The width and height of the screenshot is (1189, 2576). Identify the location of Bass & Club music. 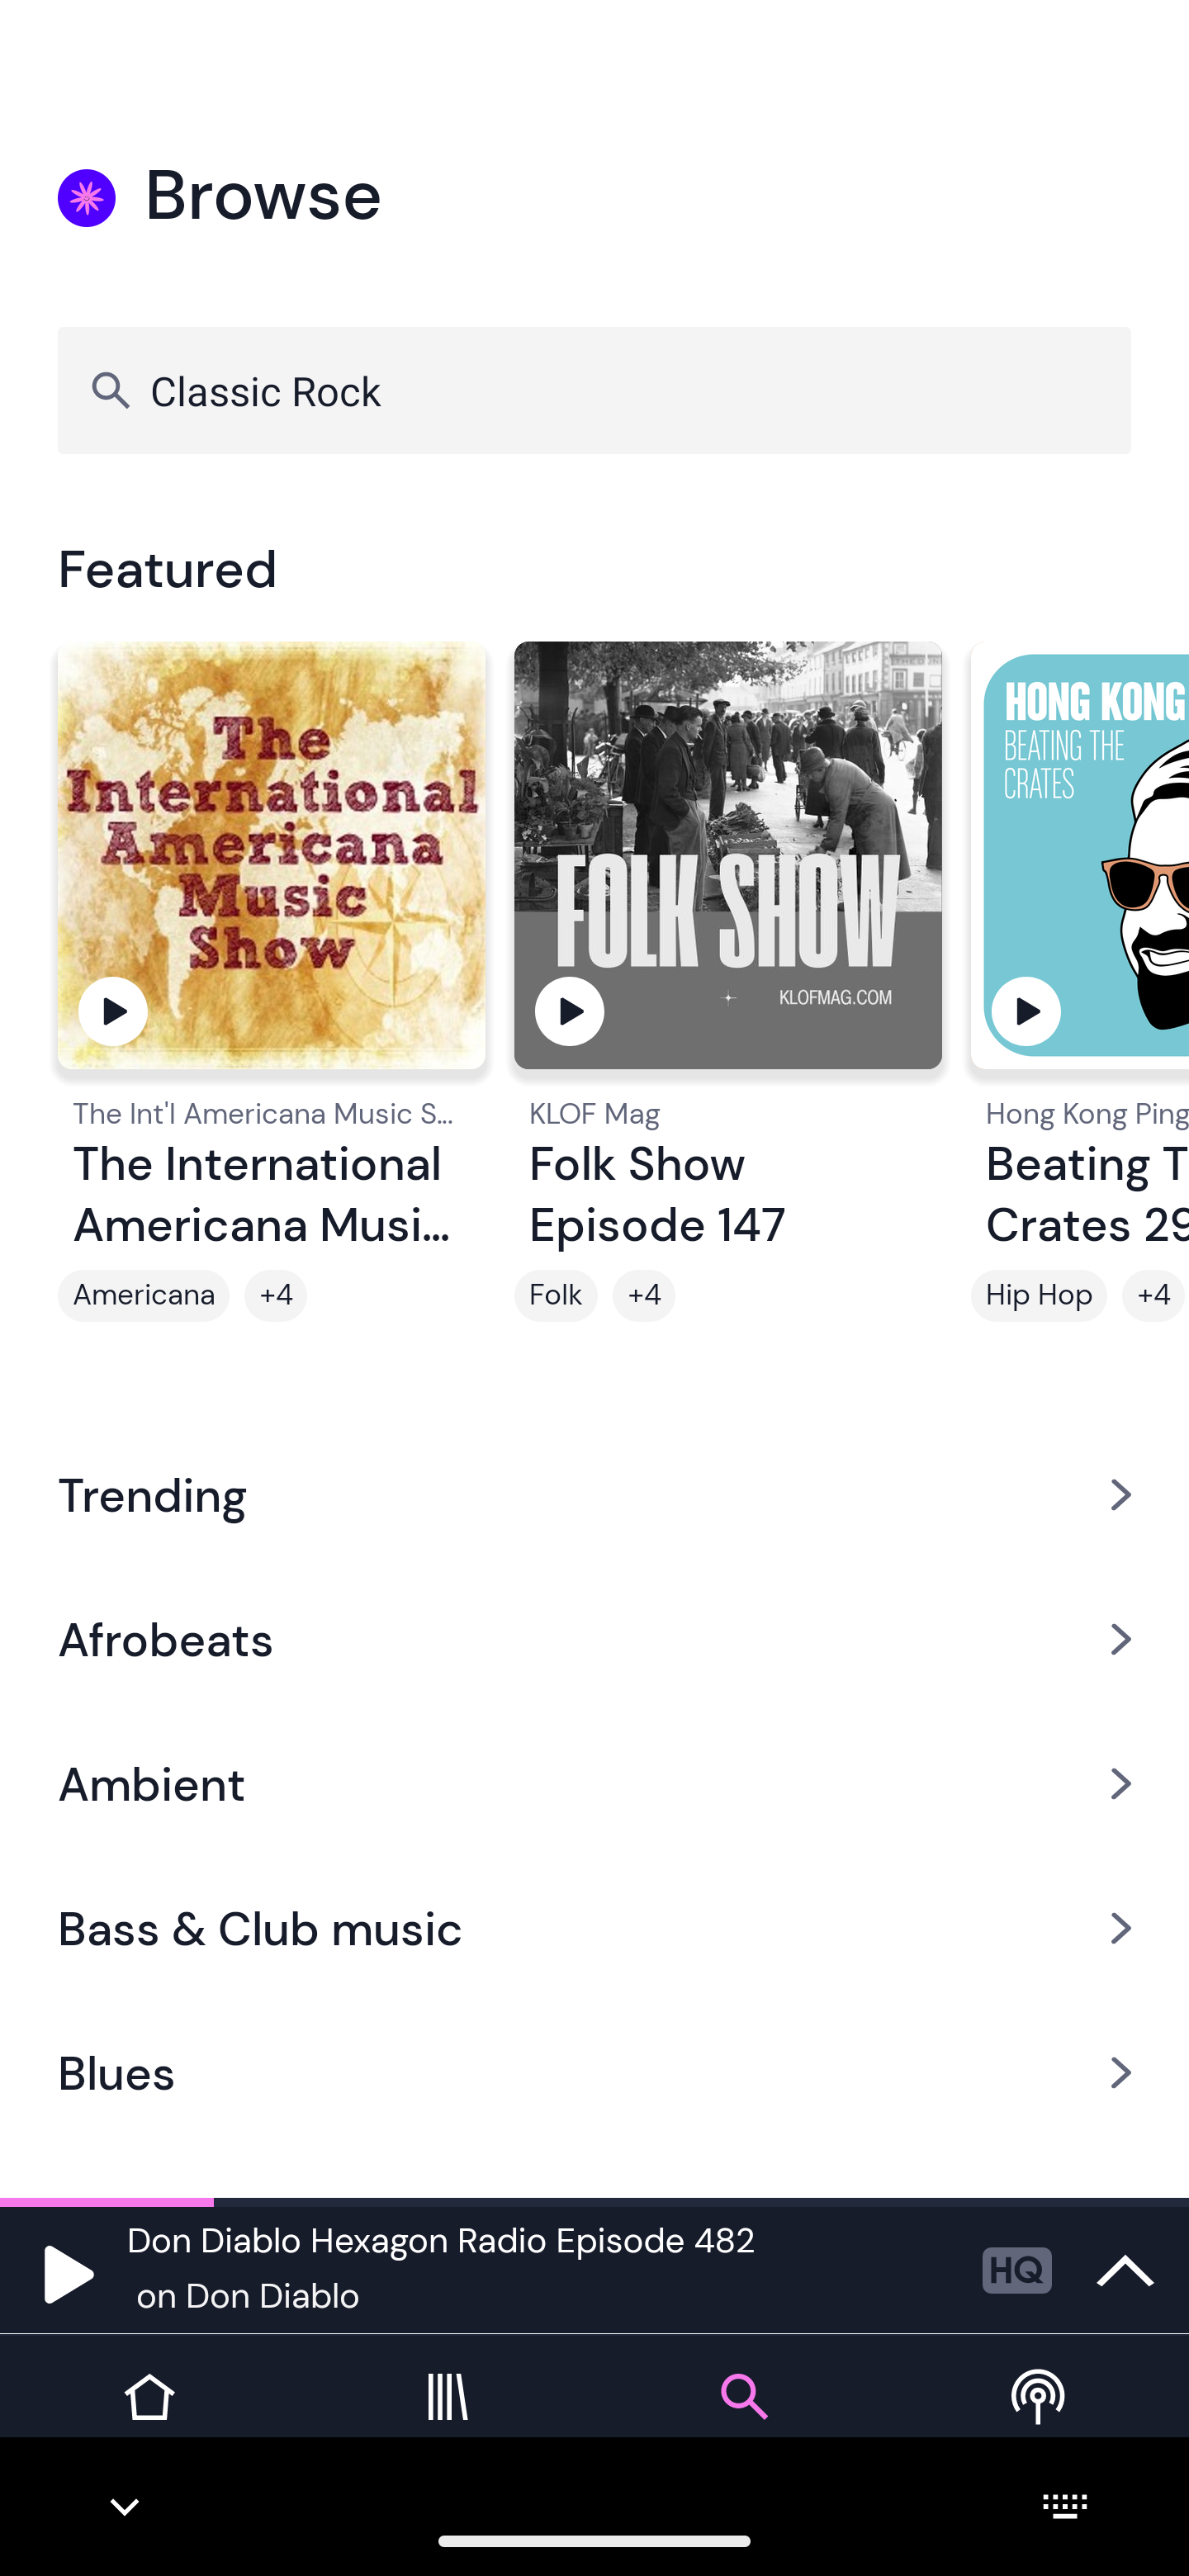
(594, 1929).